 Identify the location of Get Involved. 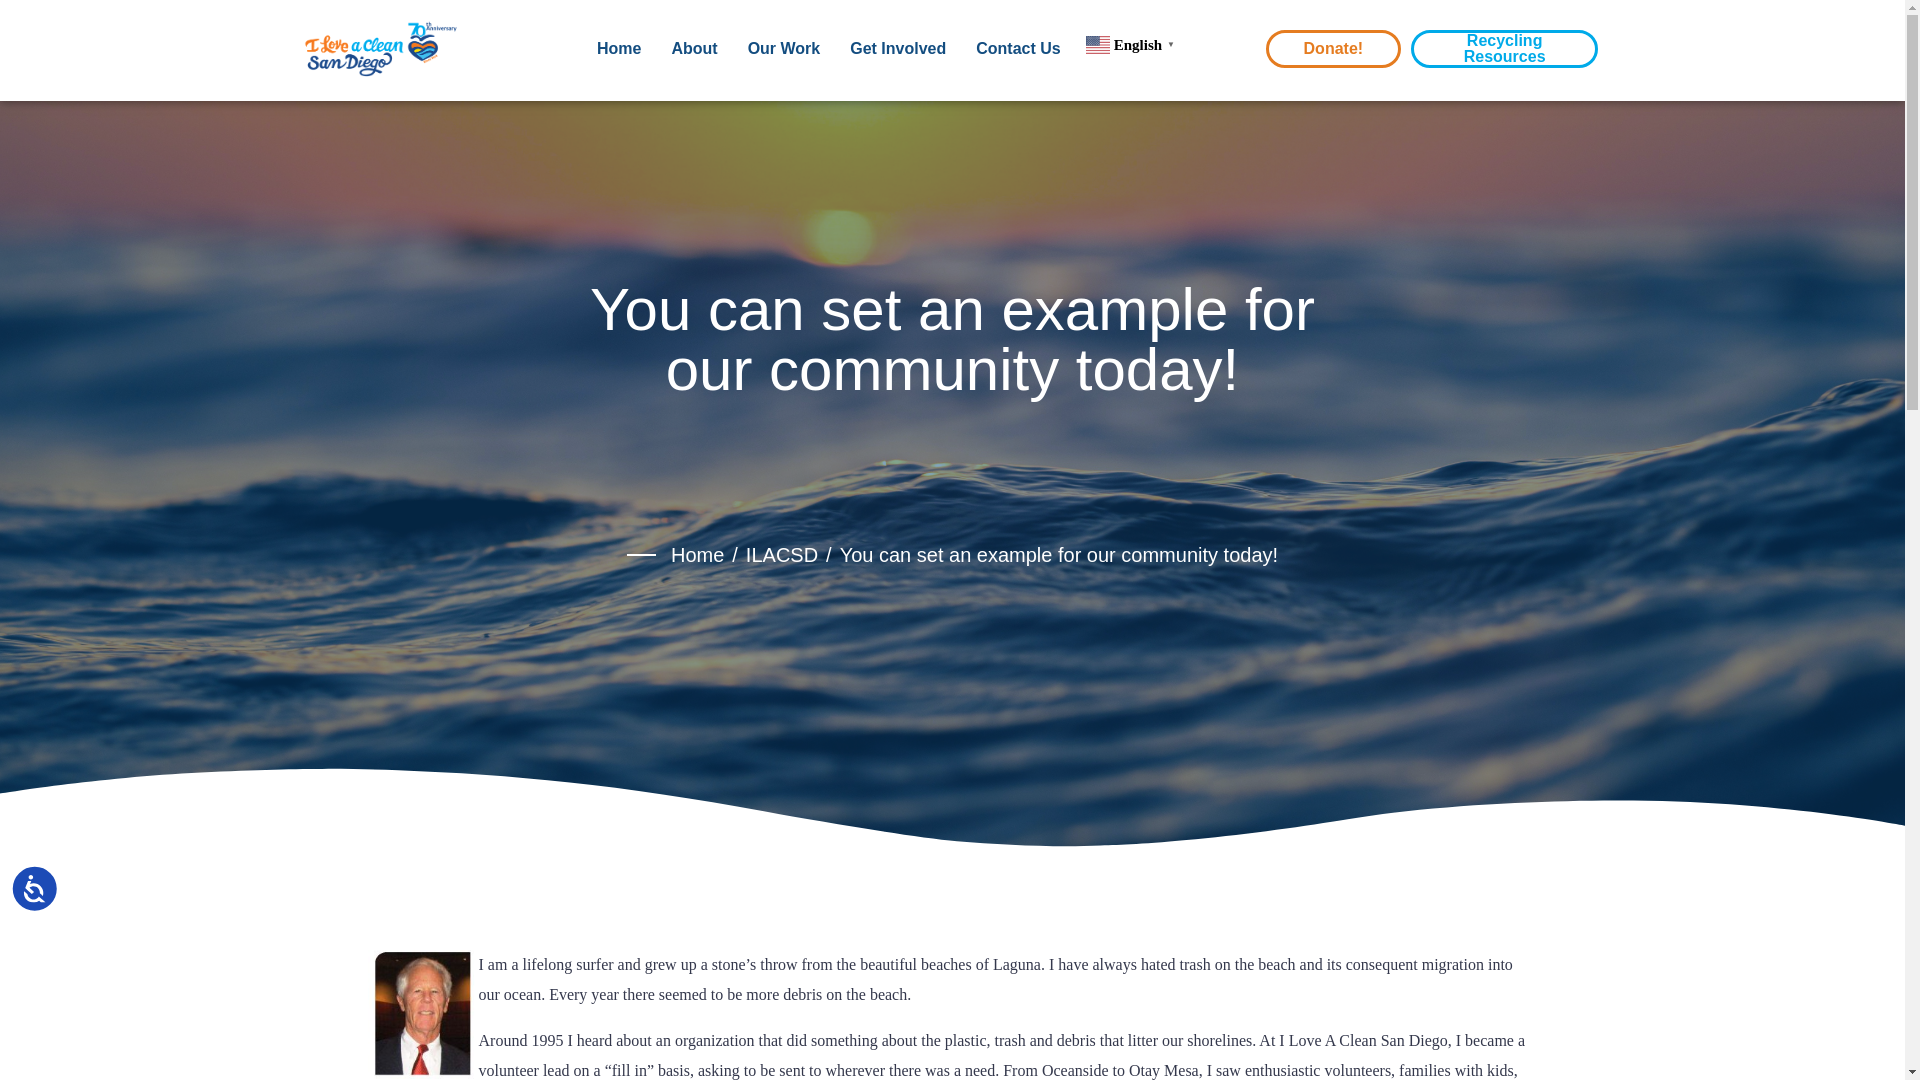
(898, 64).